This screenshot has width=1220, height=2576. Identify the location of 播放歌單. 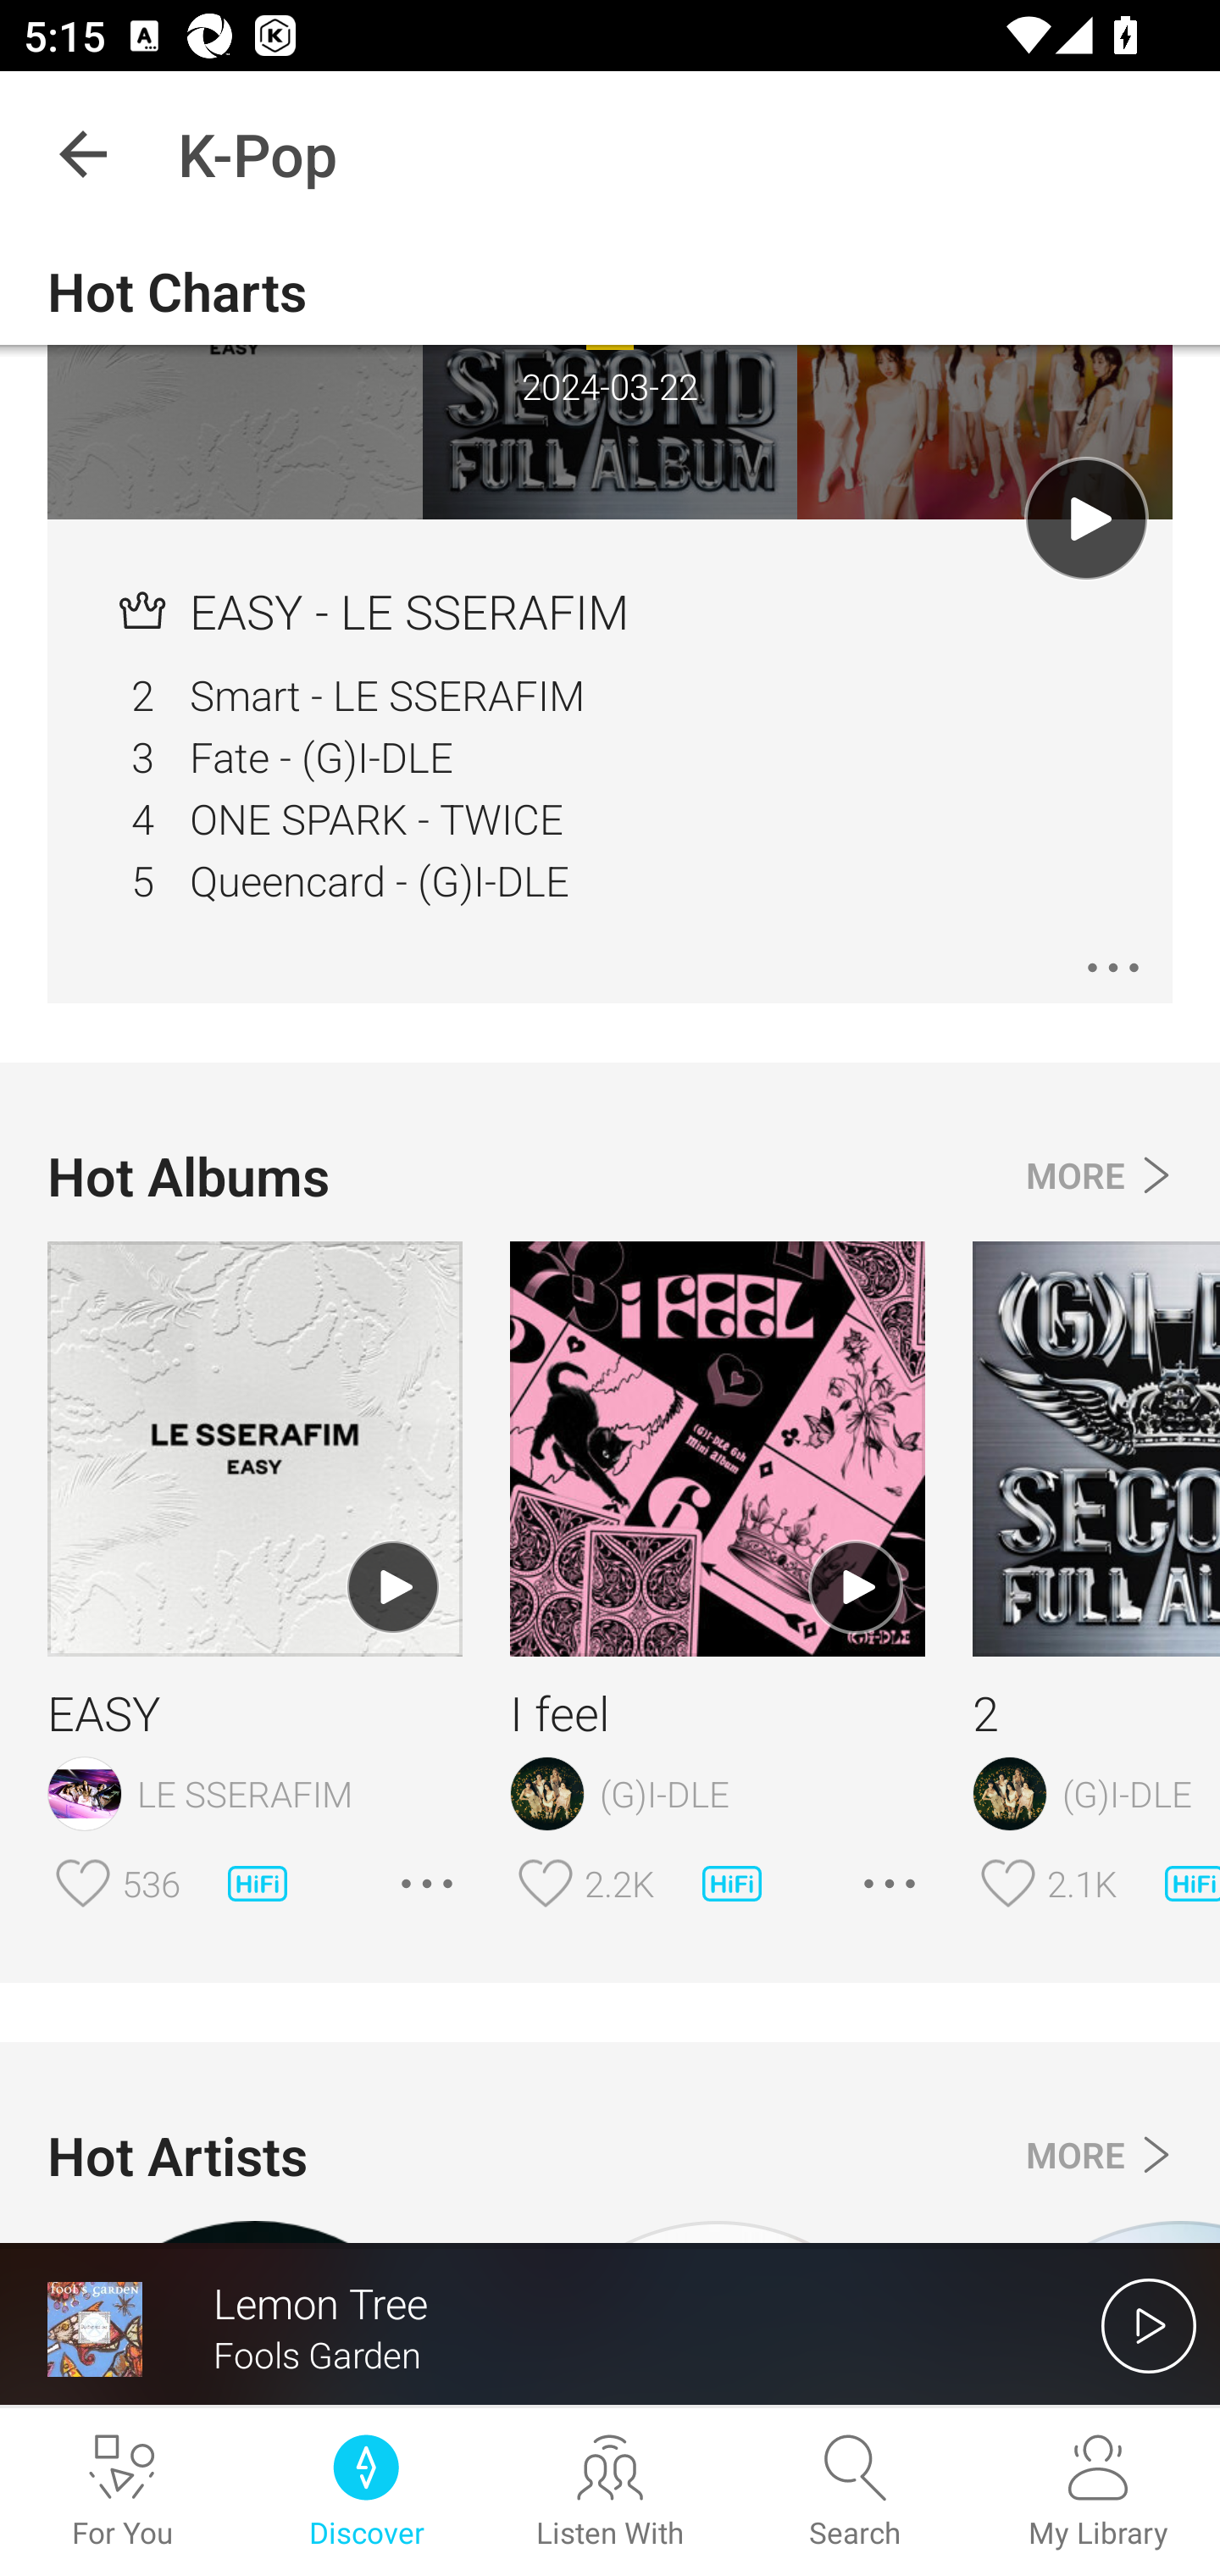
(855, 1588).